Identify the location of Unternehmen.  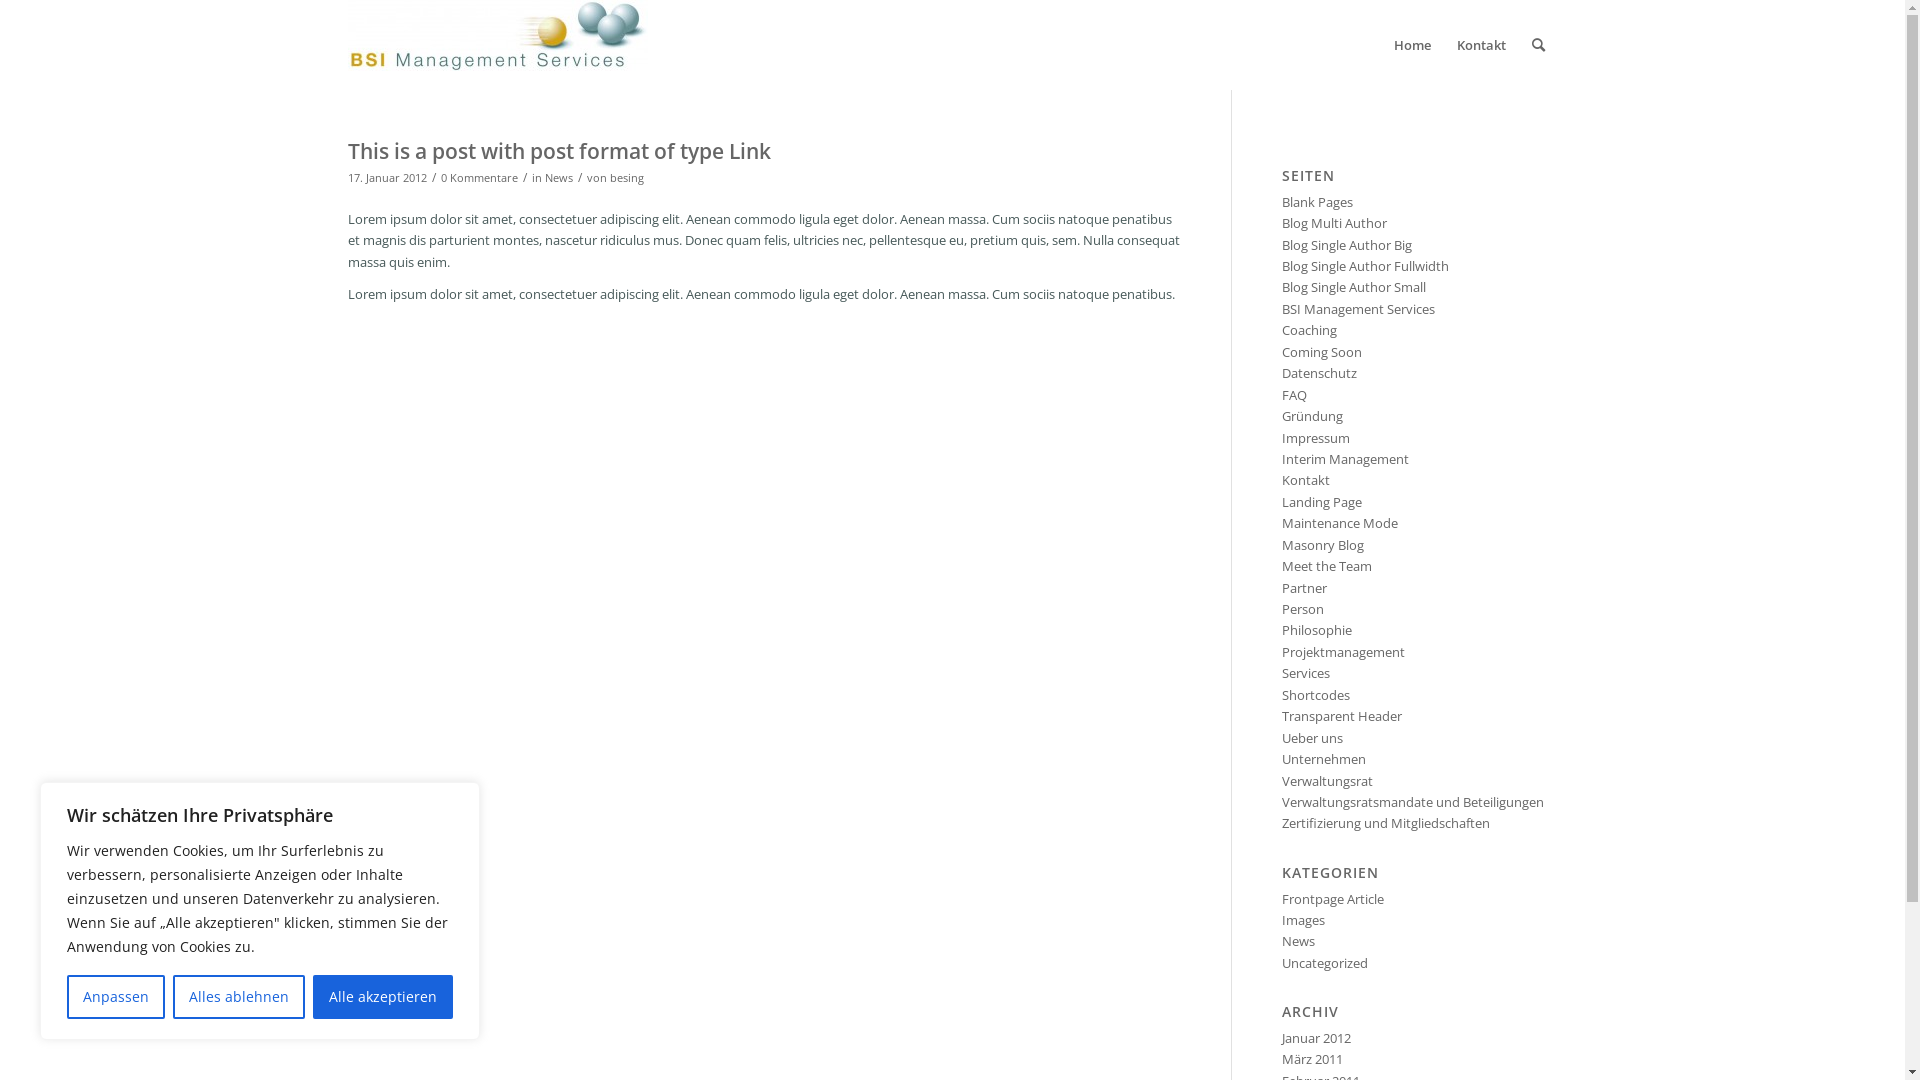
(1324, 759).